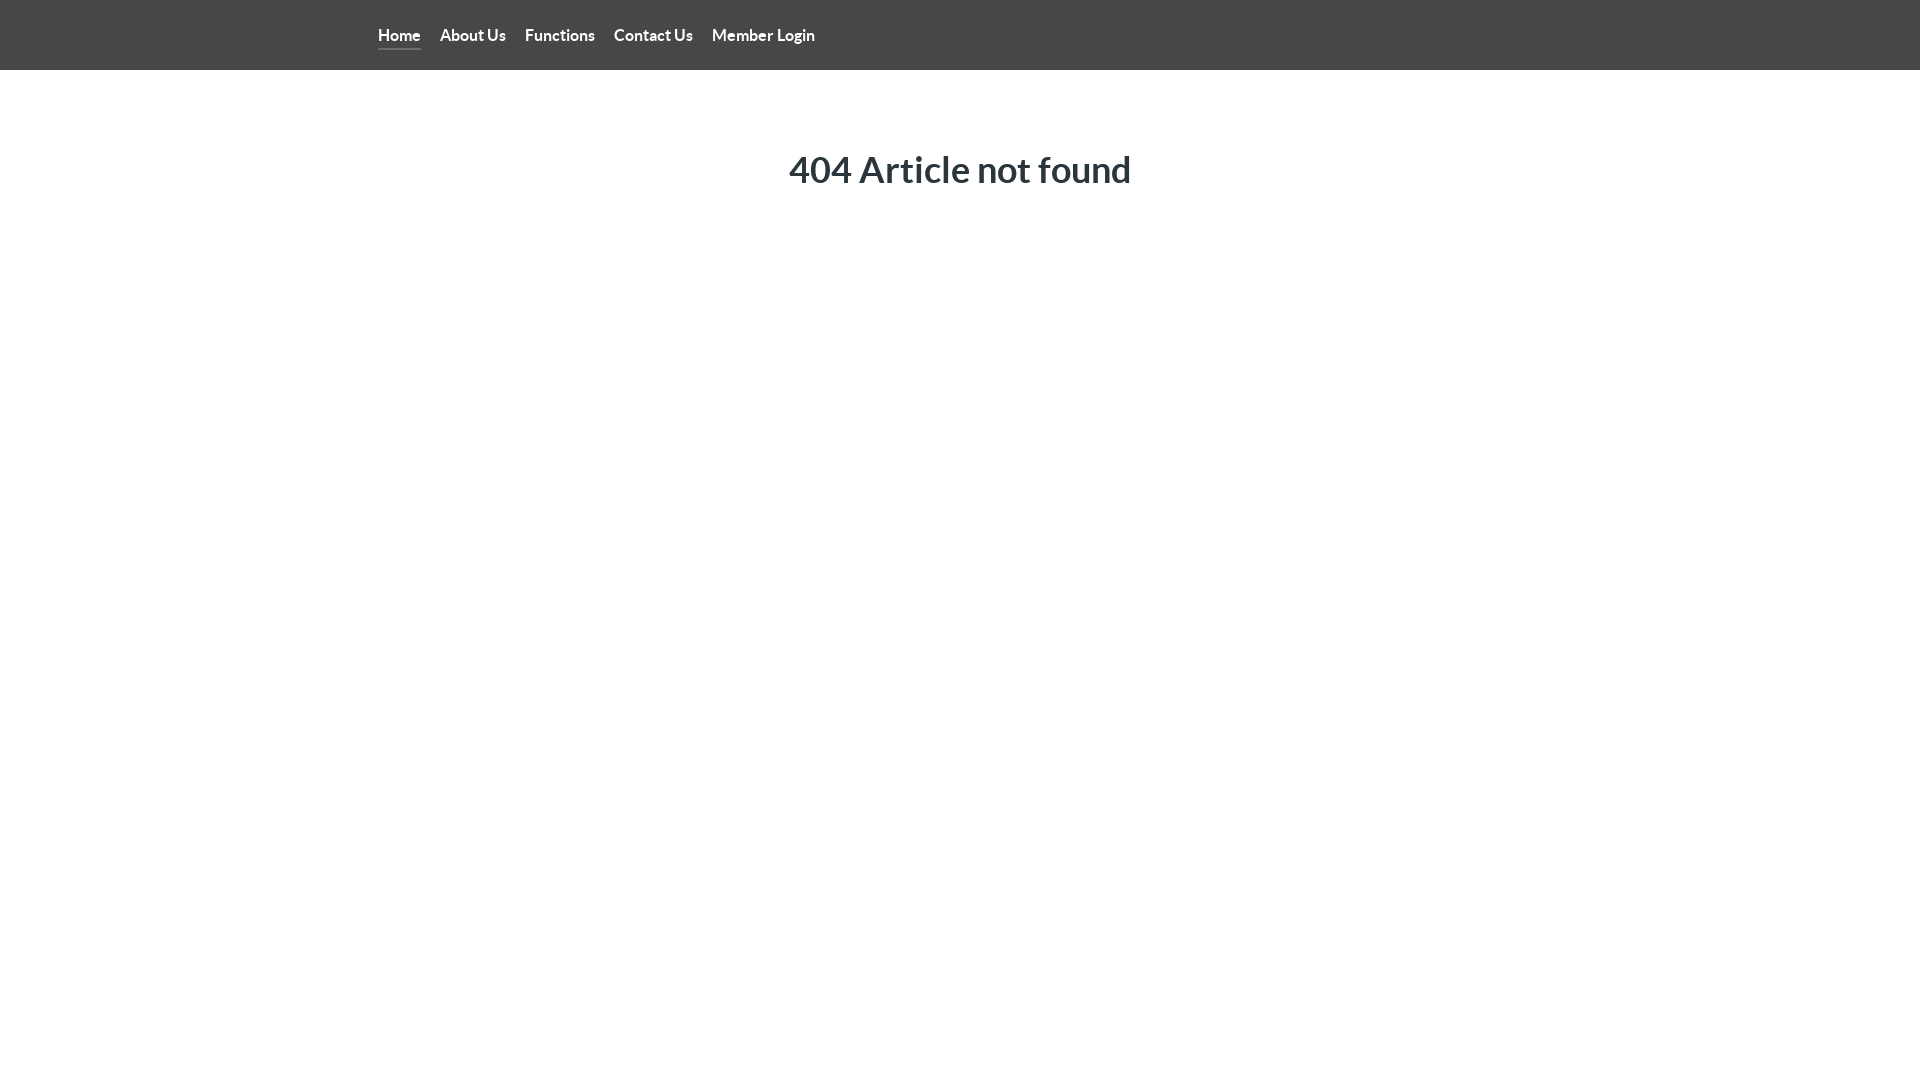 This screenshot has width=1920, height=1080. What do you see at coordinates (654, 36) in the screenshot?
I see `Contact Us` at bounding box center [654, 36].